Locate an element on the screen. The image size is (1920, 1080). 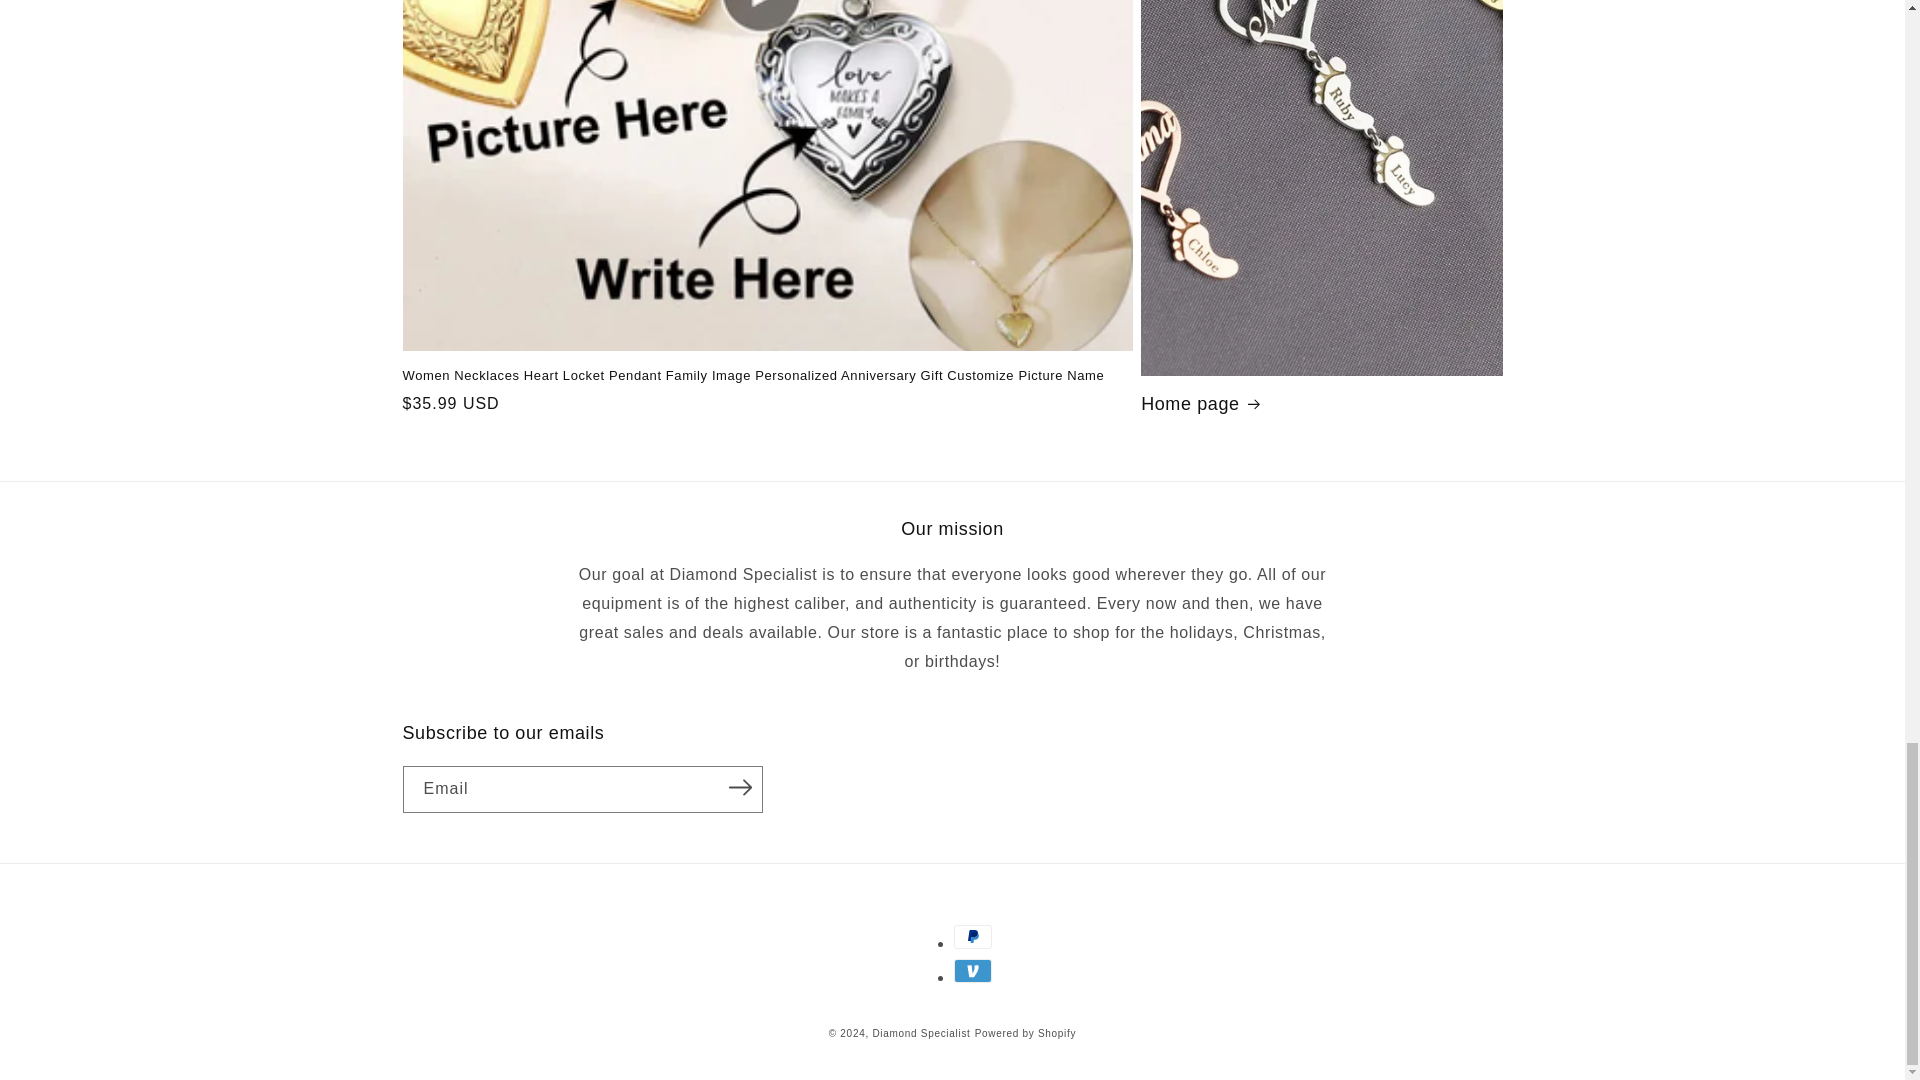
Powered by Shopify is located at coordinates (1026, 1033).